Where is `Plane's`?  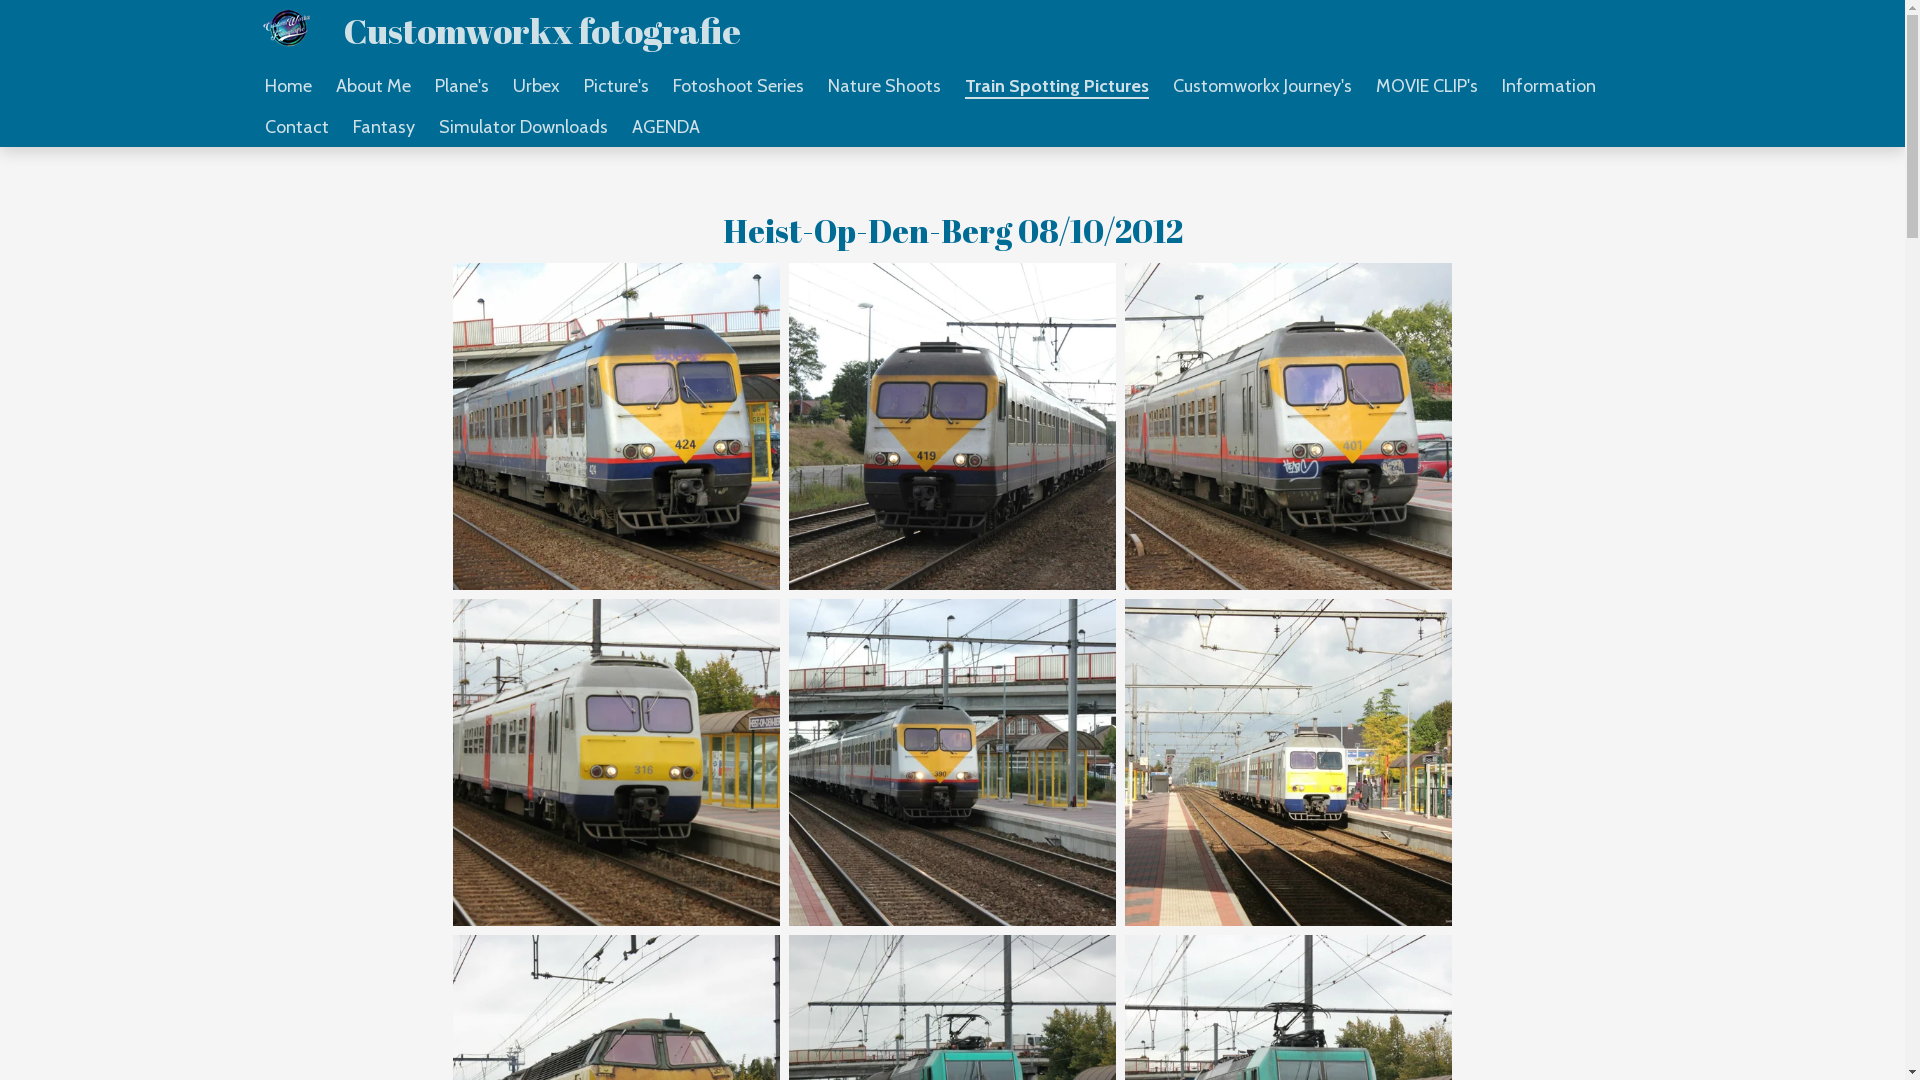 Plane's is located at coordinates (461, 86).